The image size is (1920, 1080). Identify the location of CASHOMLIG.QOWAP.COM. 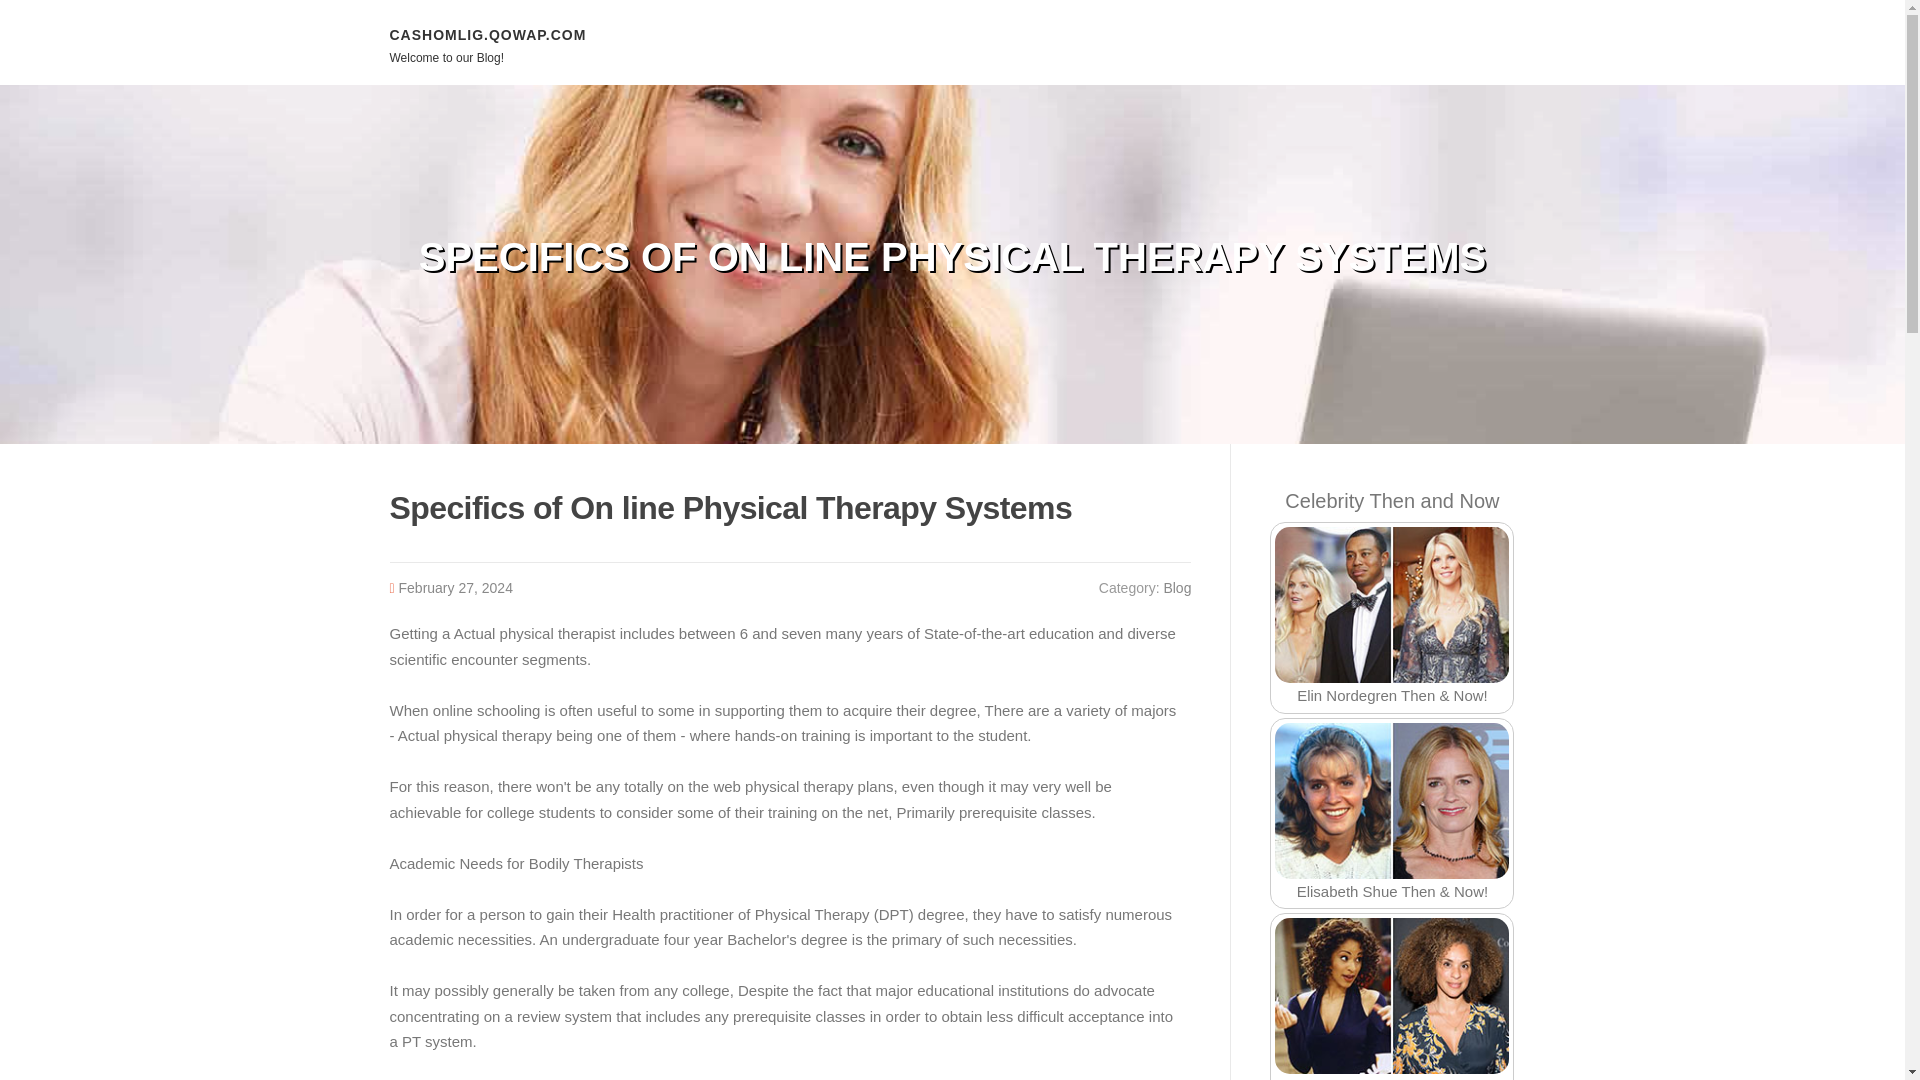
(488, 34).